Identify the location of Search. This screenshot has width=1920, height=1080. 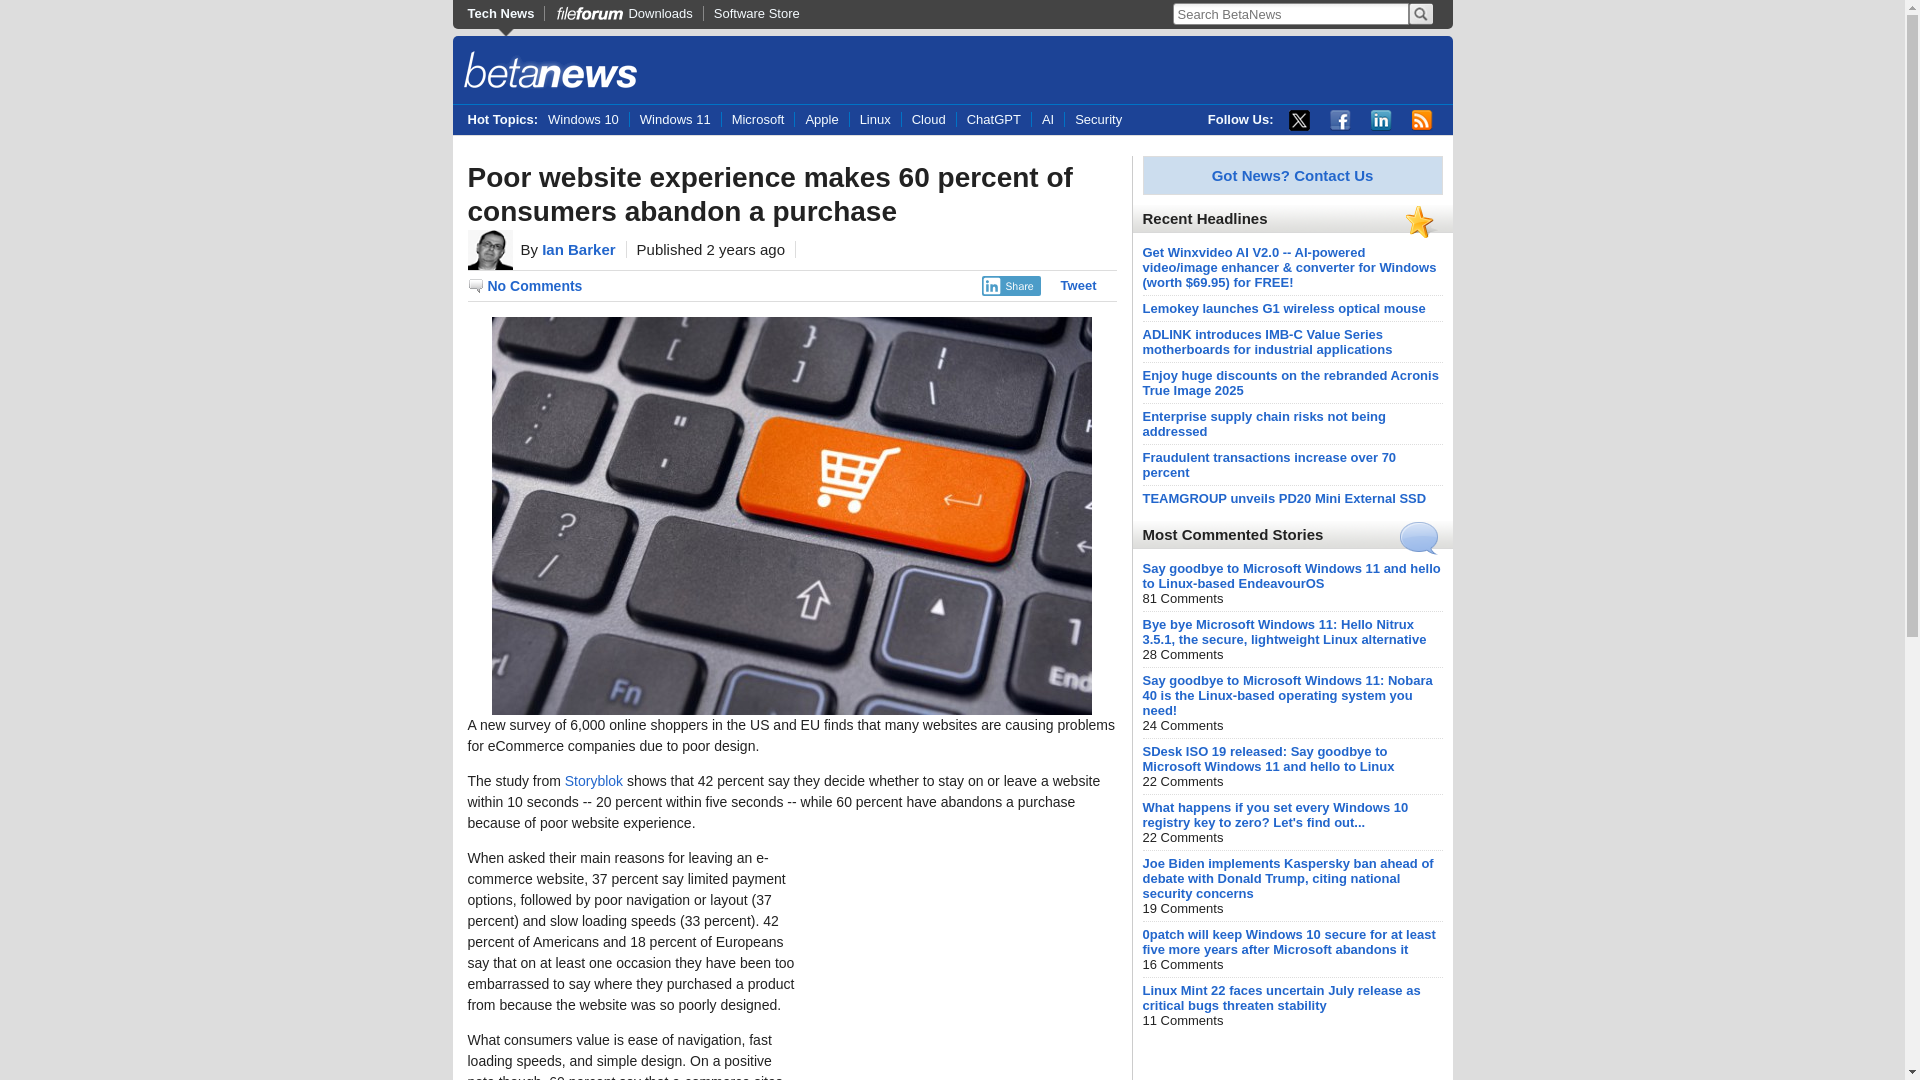
(1420, 14).